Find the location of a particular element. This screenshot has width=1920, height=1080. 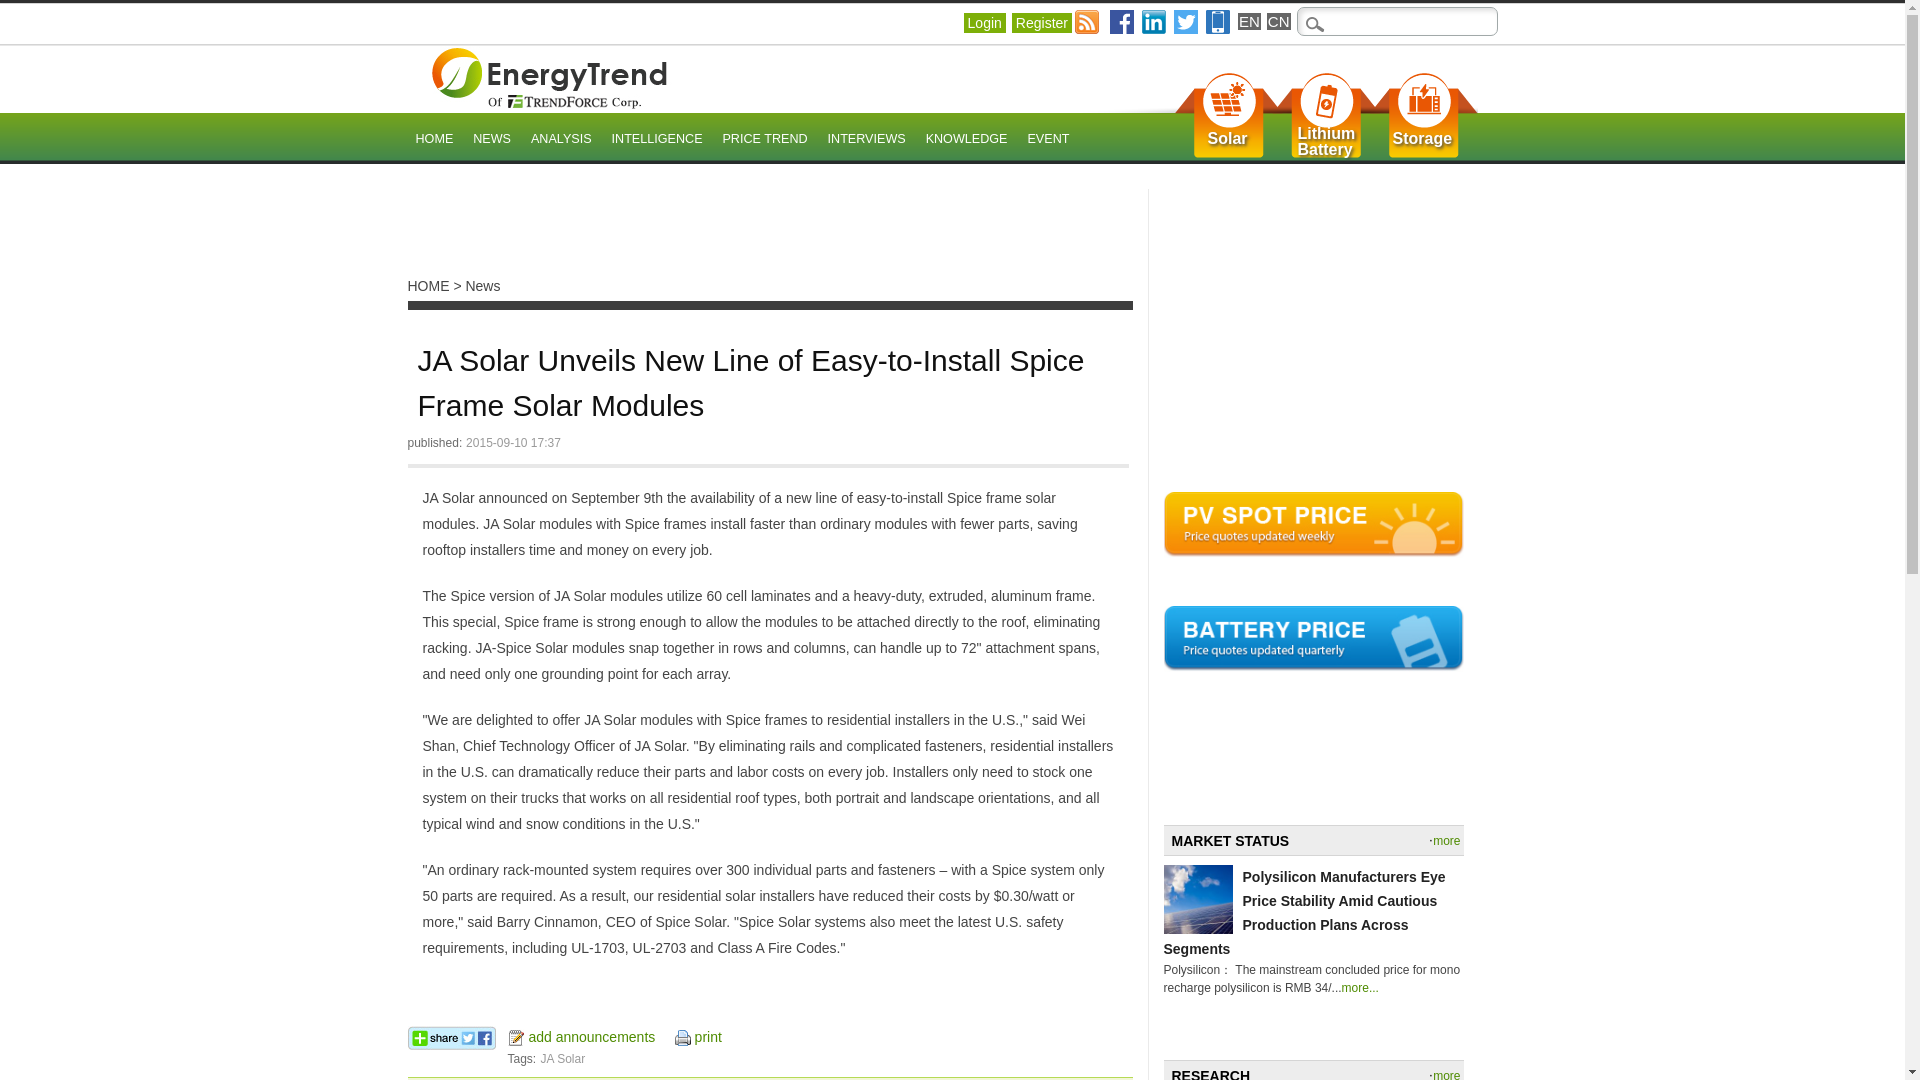

HOME is located at coordinates (434, 140).